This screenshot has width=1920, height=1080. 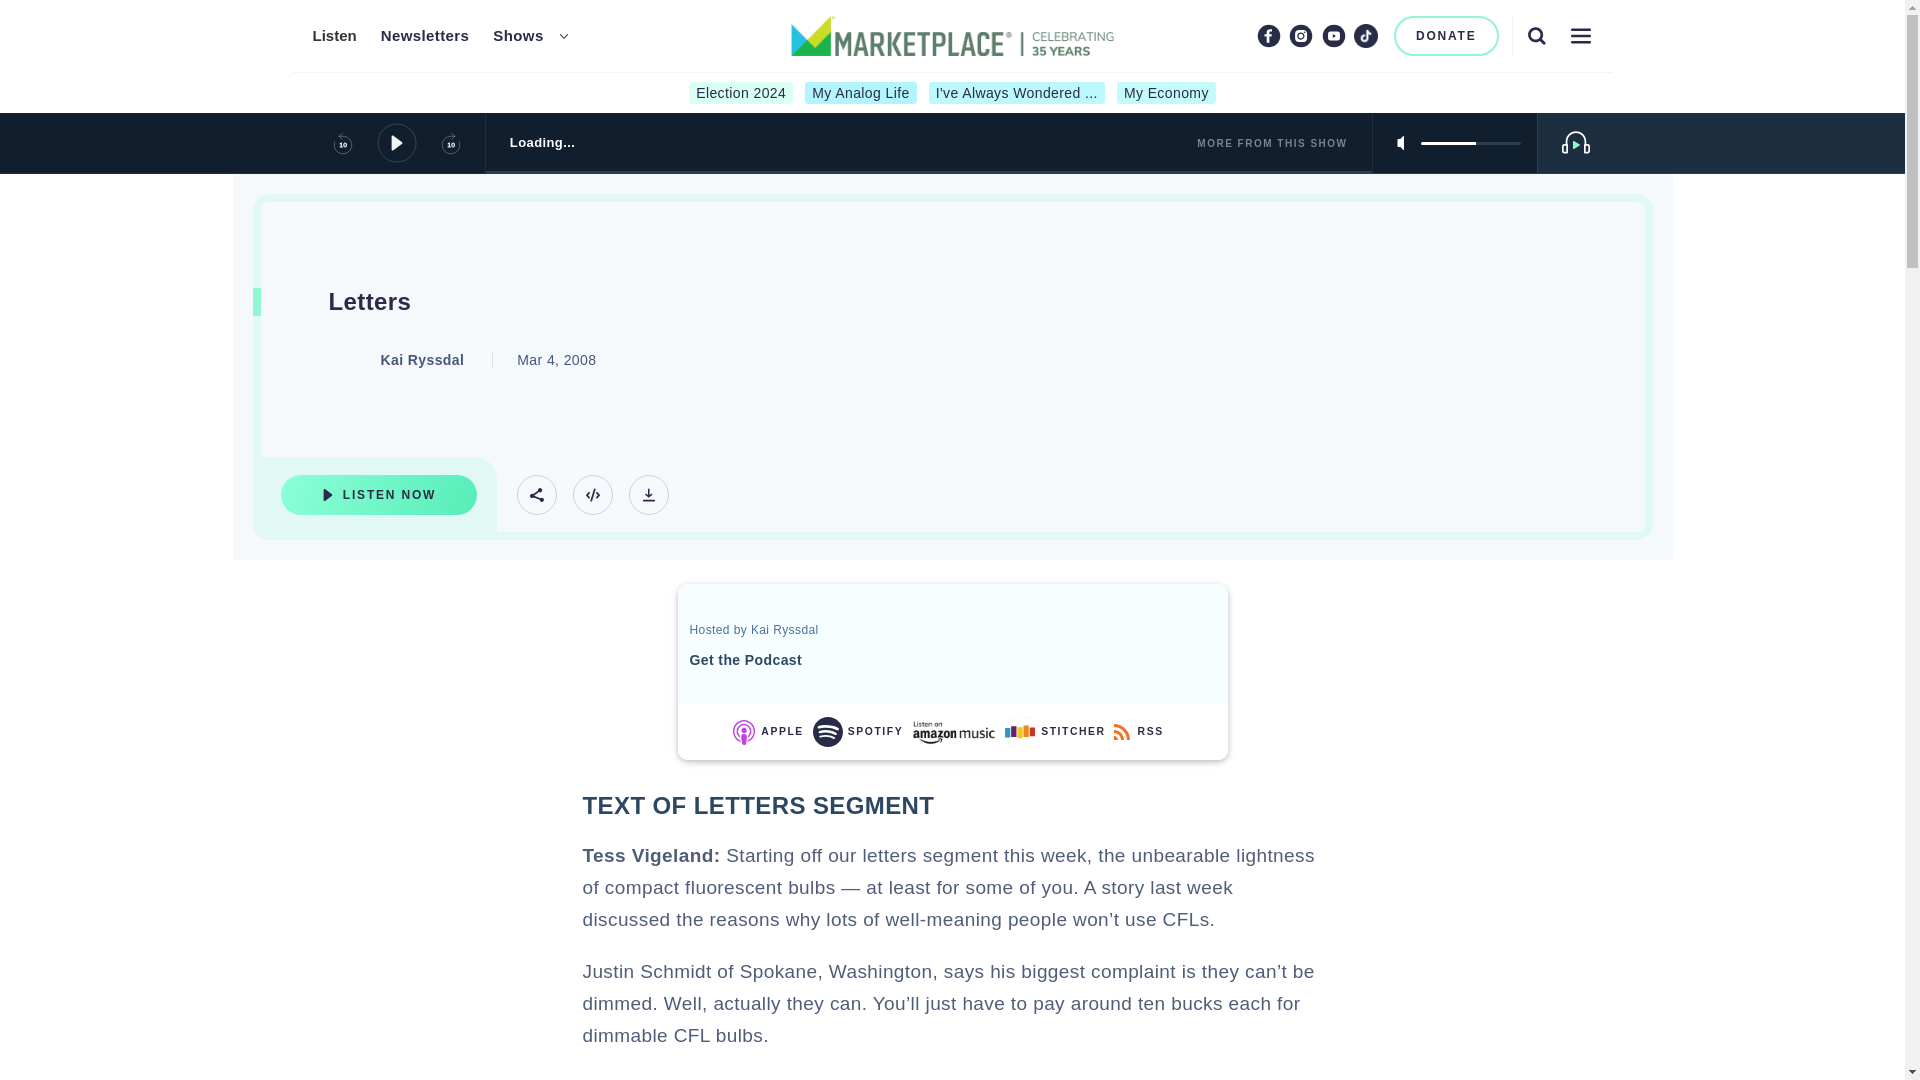 What do you see at coordinates (648, 494) in the screenshot?
I see `Download Track` at bounding box center [648, 494].